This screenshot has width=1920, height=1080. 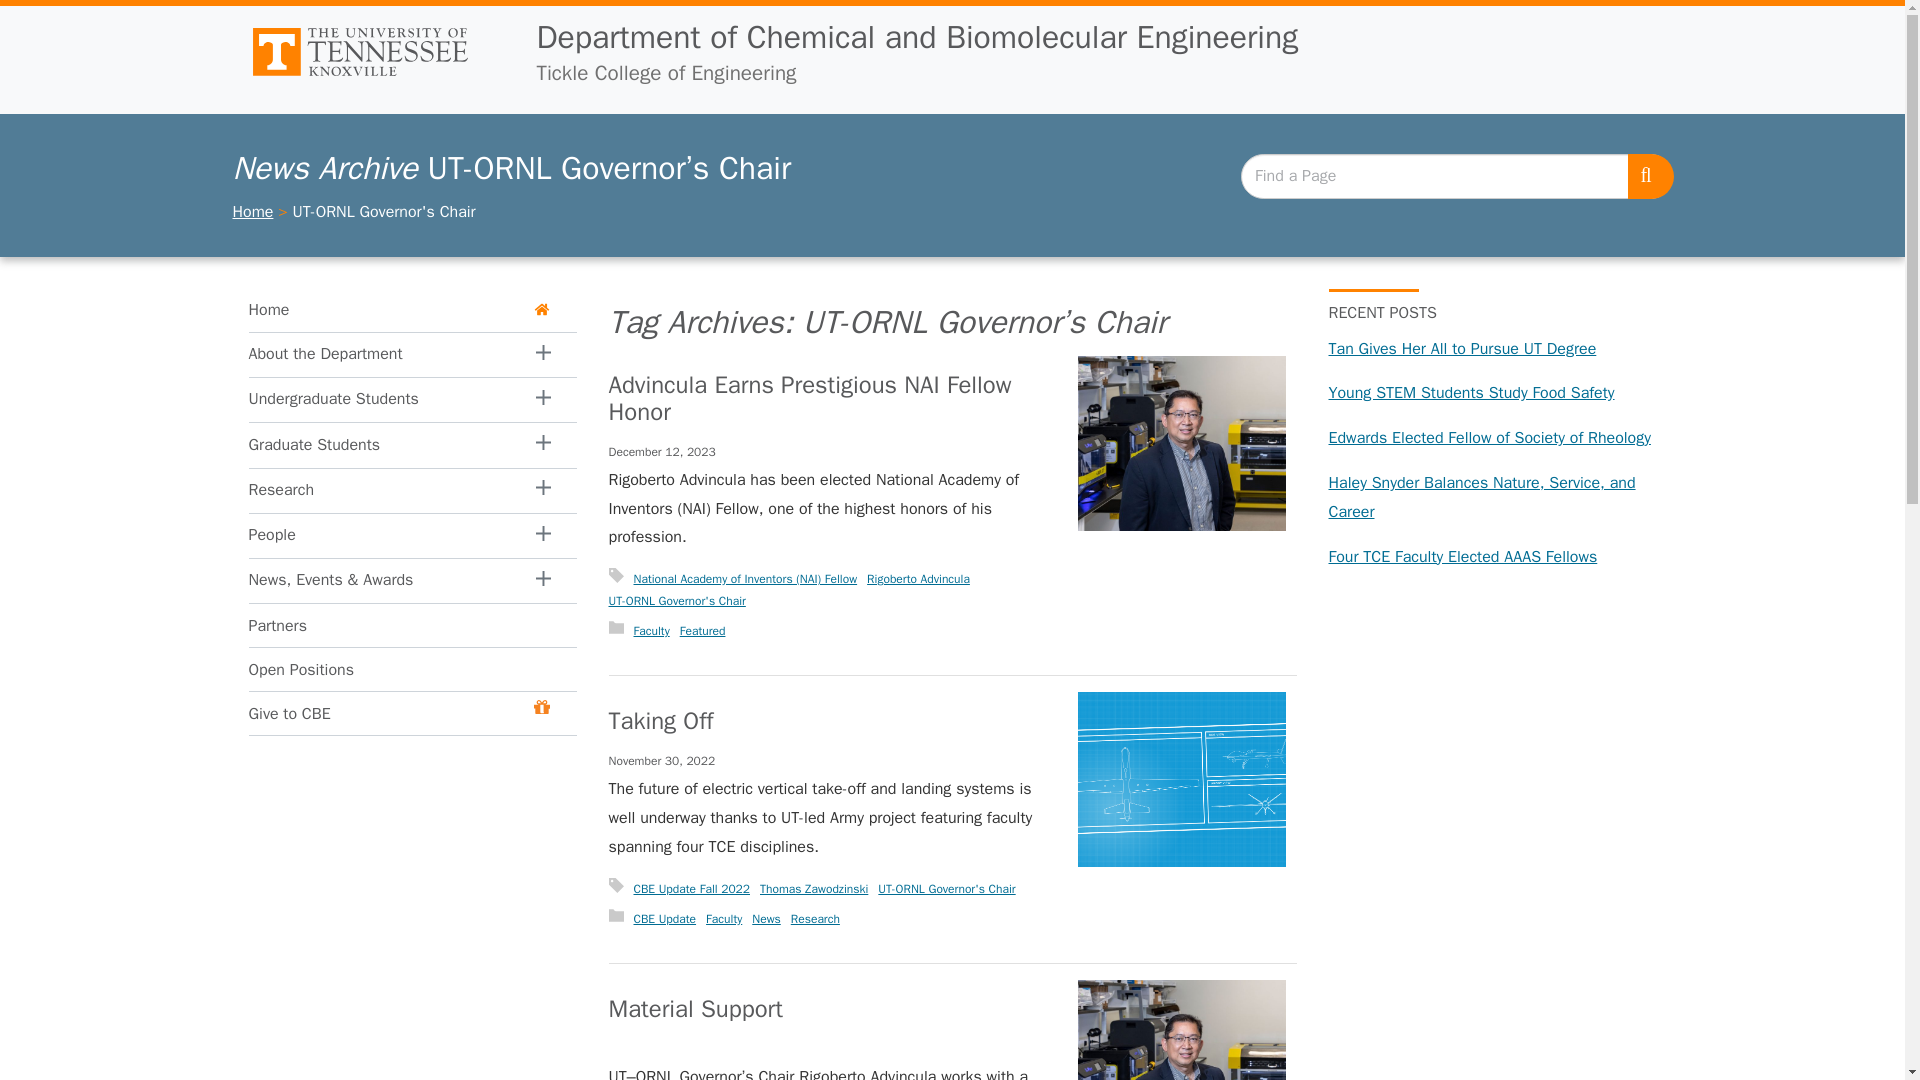 What do you see at coordinates (252, 212) in the screenshot?
I see `Go to Department of Chemical and Biomolecular Engineering.` at bounding box center [252, 212].